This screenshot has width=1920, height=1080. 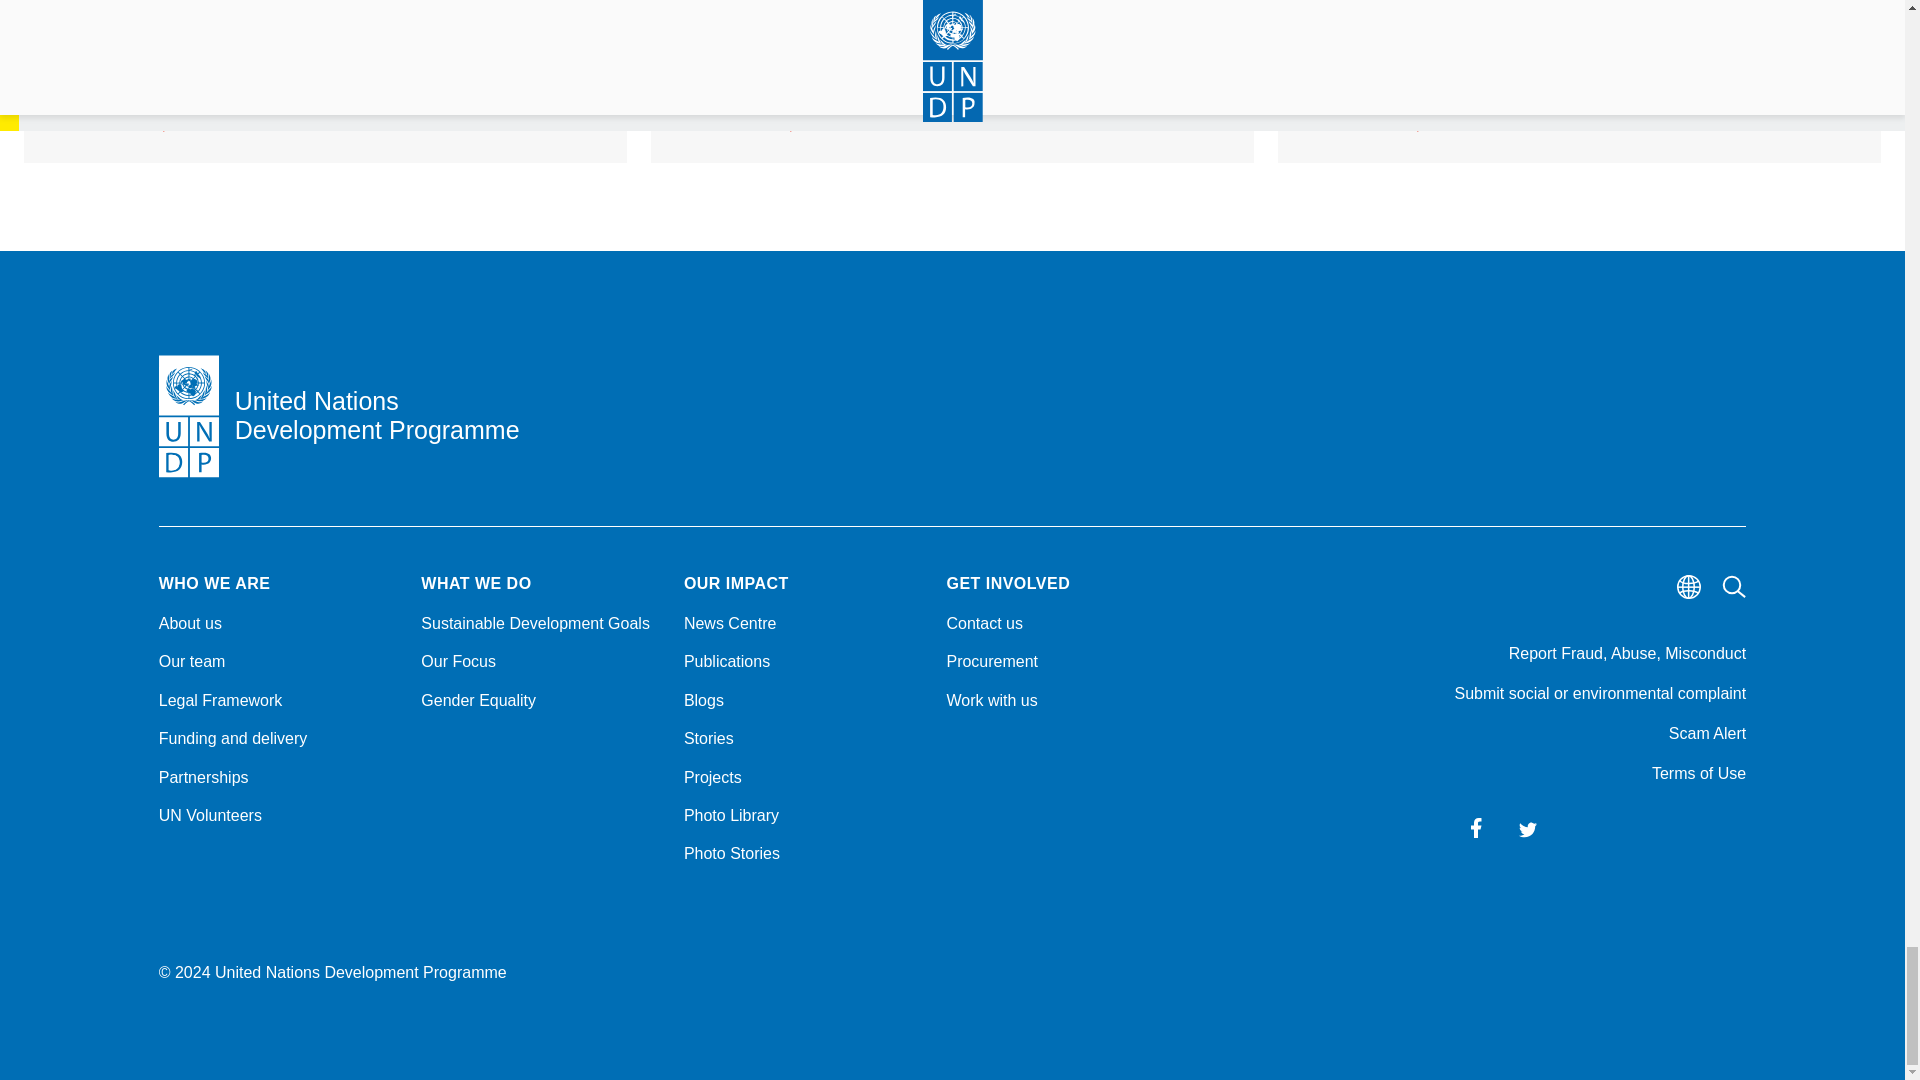 What do you see at coordinates (278, 700) in the screenshot?
I see `Legal Framework` at bounding box center [278, 700].